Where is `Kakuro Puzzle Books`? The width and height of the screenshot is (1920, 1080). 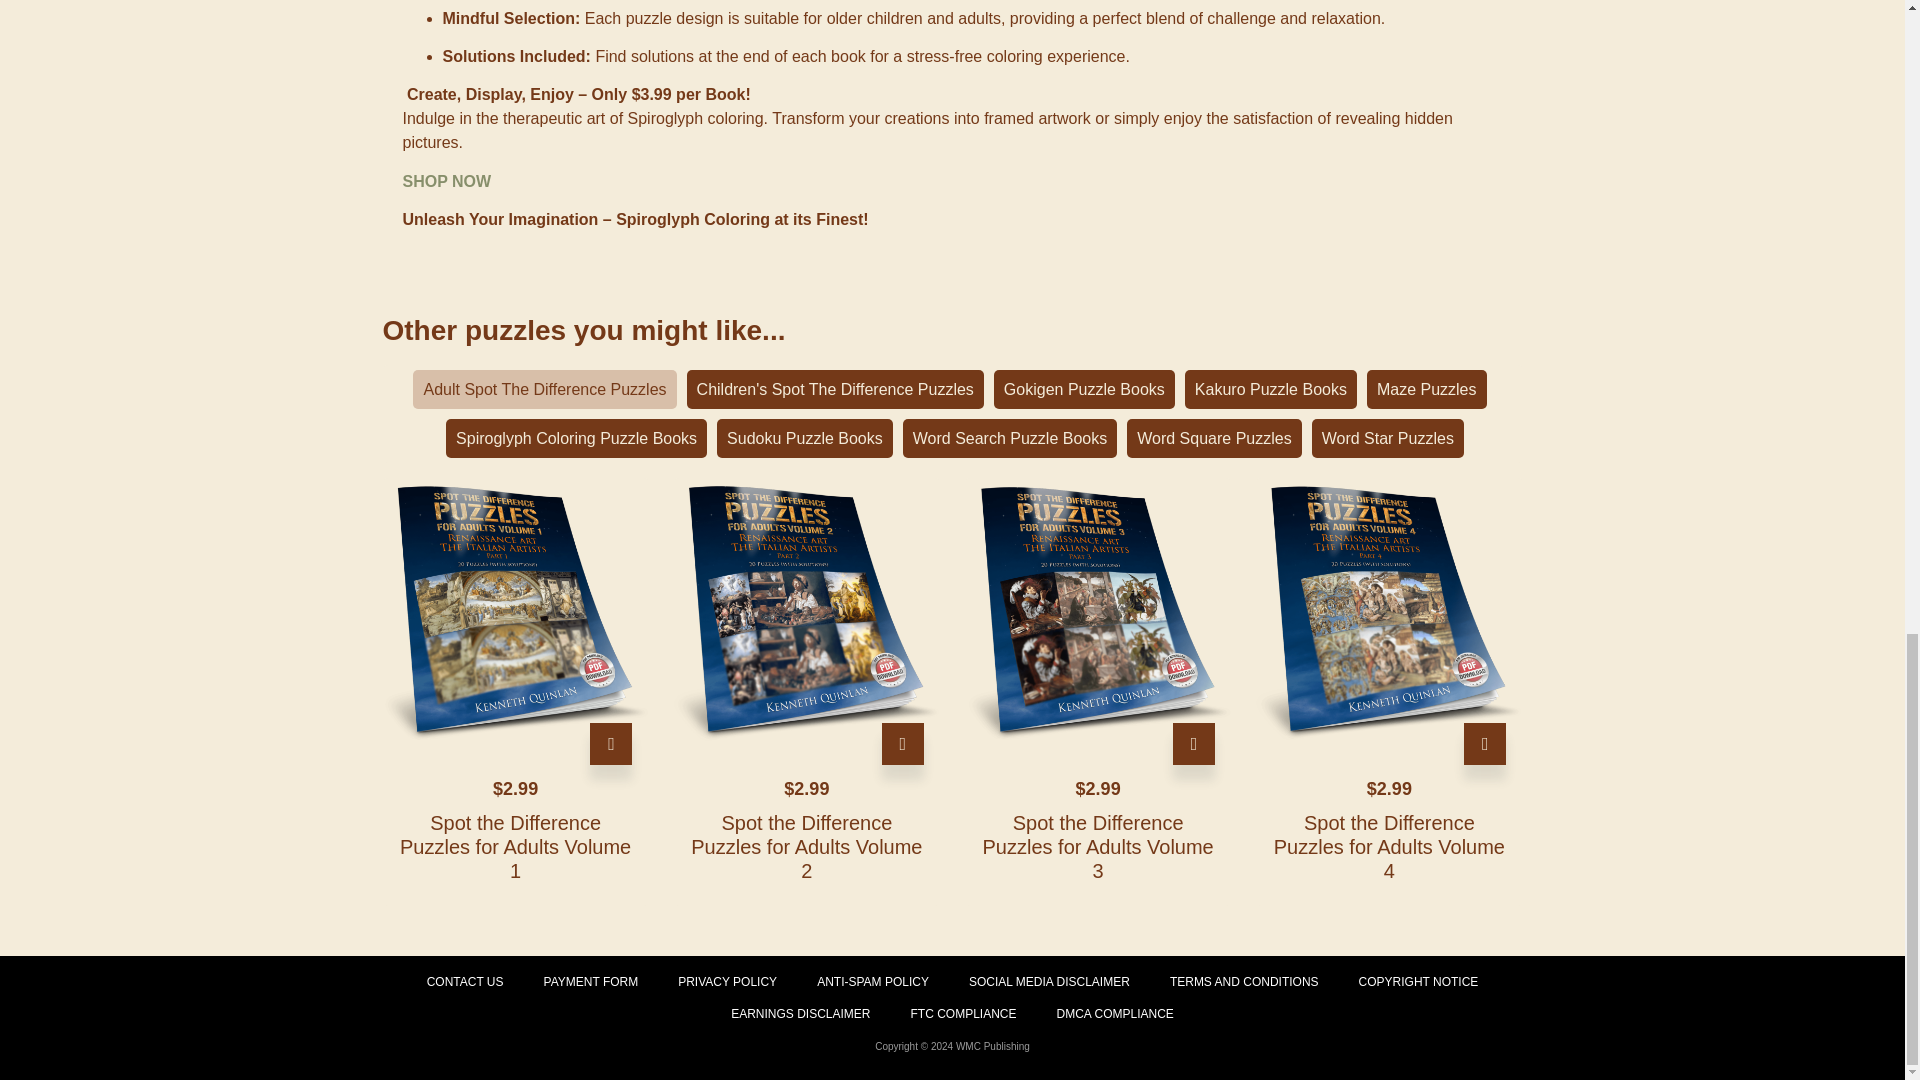 Kakuro Puzzle Books is located at coordinates (1270, 390).